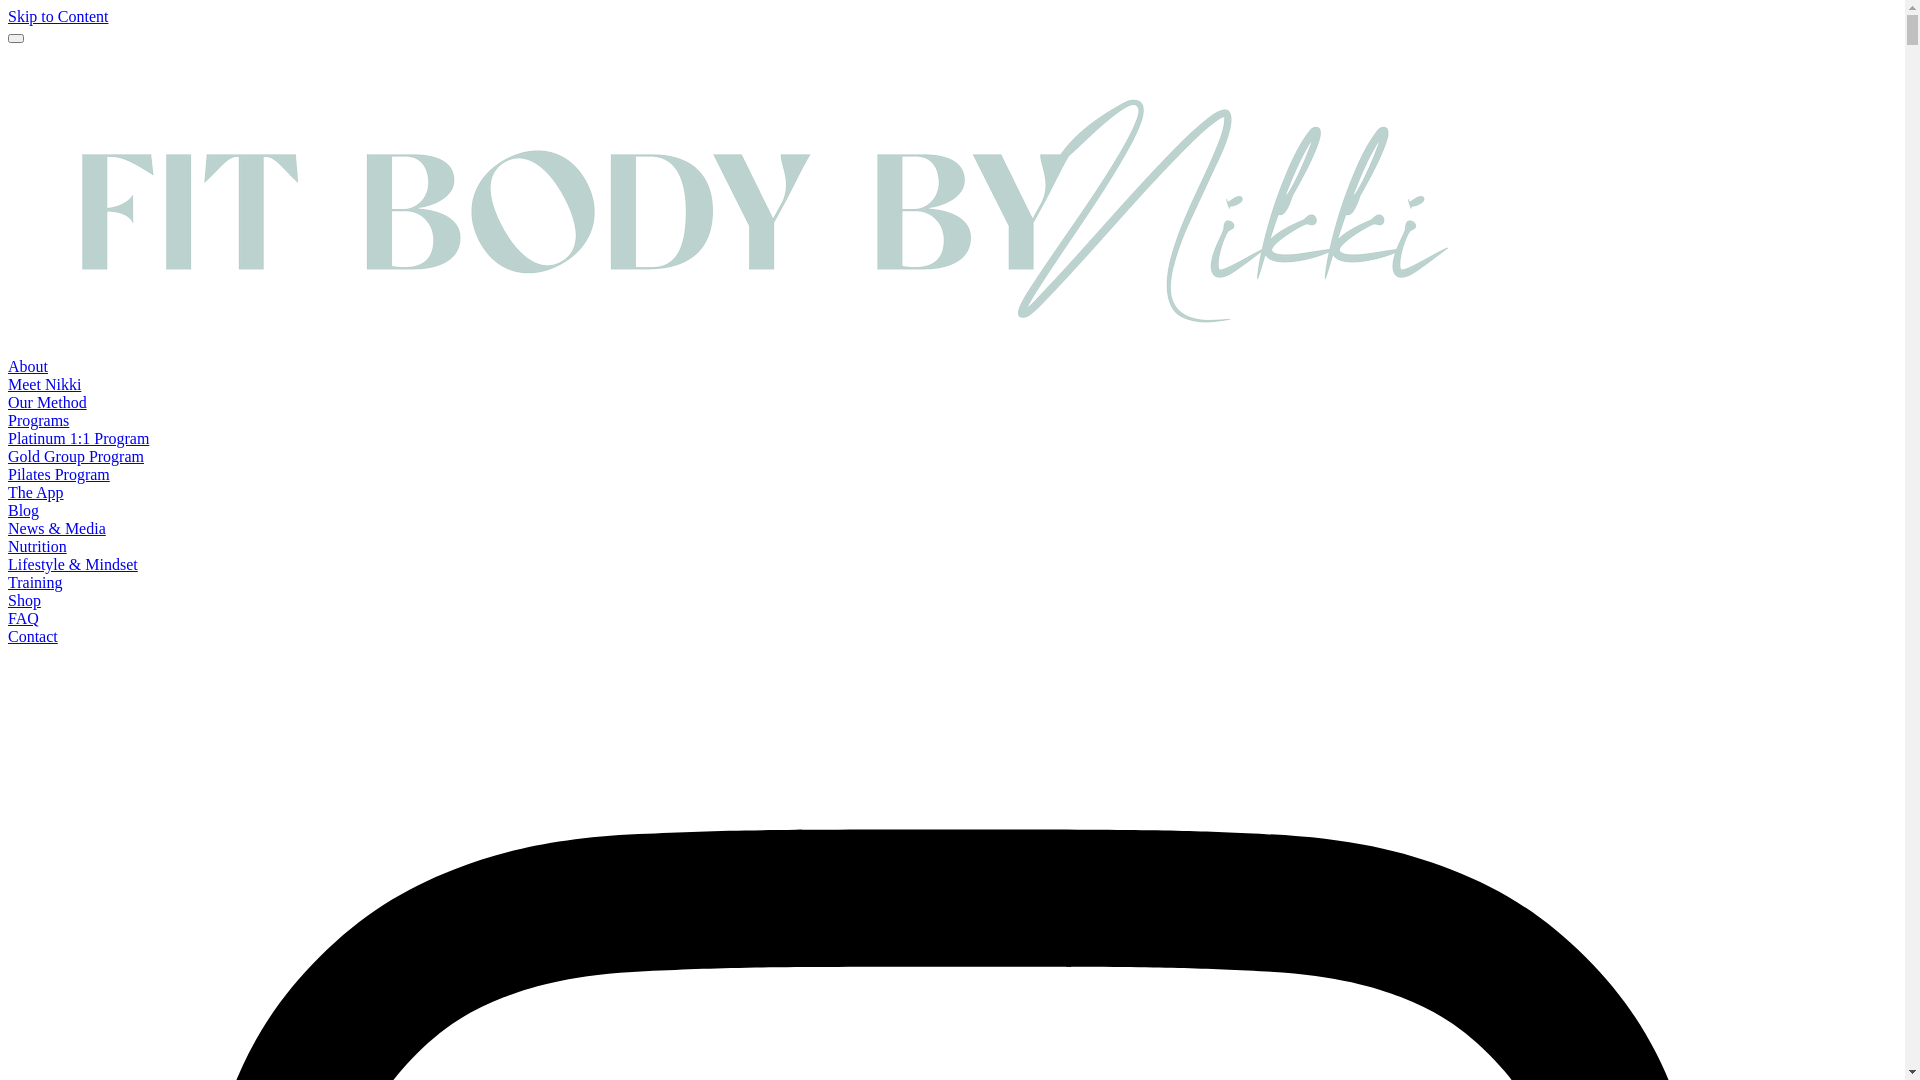  I want to click on Lifestyle & Mindset, so click(73, 564).